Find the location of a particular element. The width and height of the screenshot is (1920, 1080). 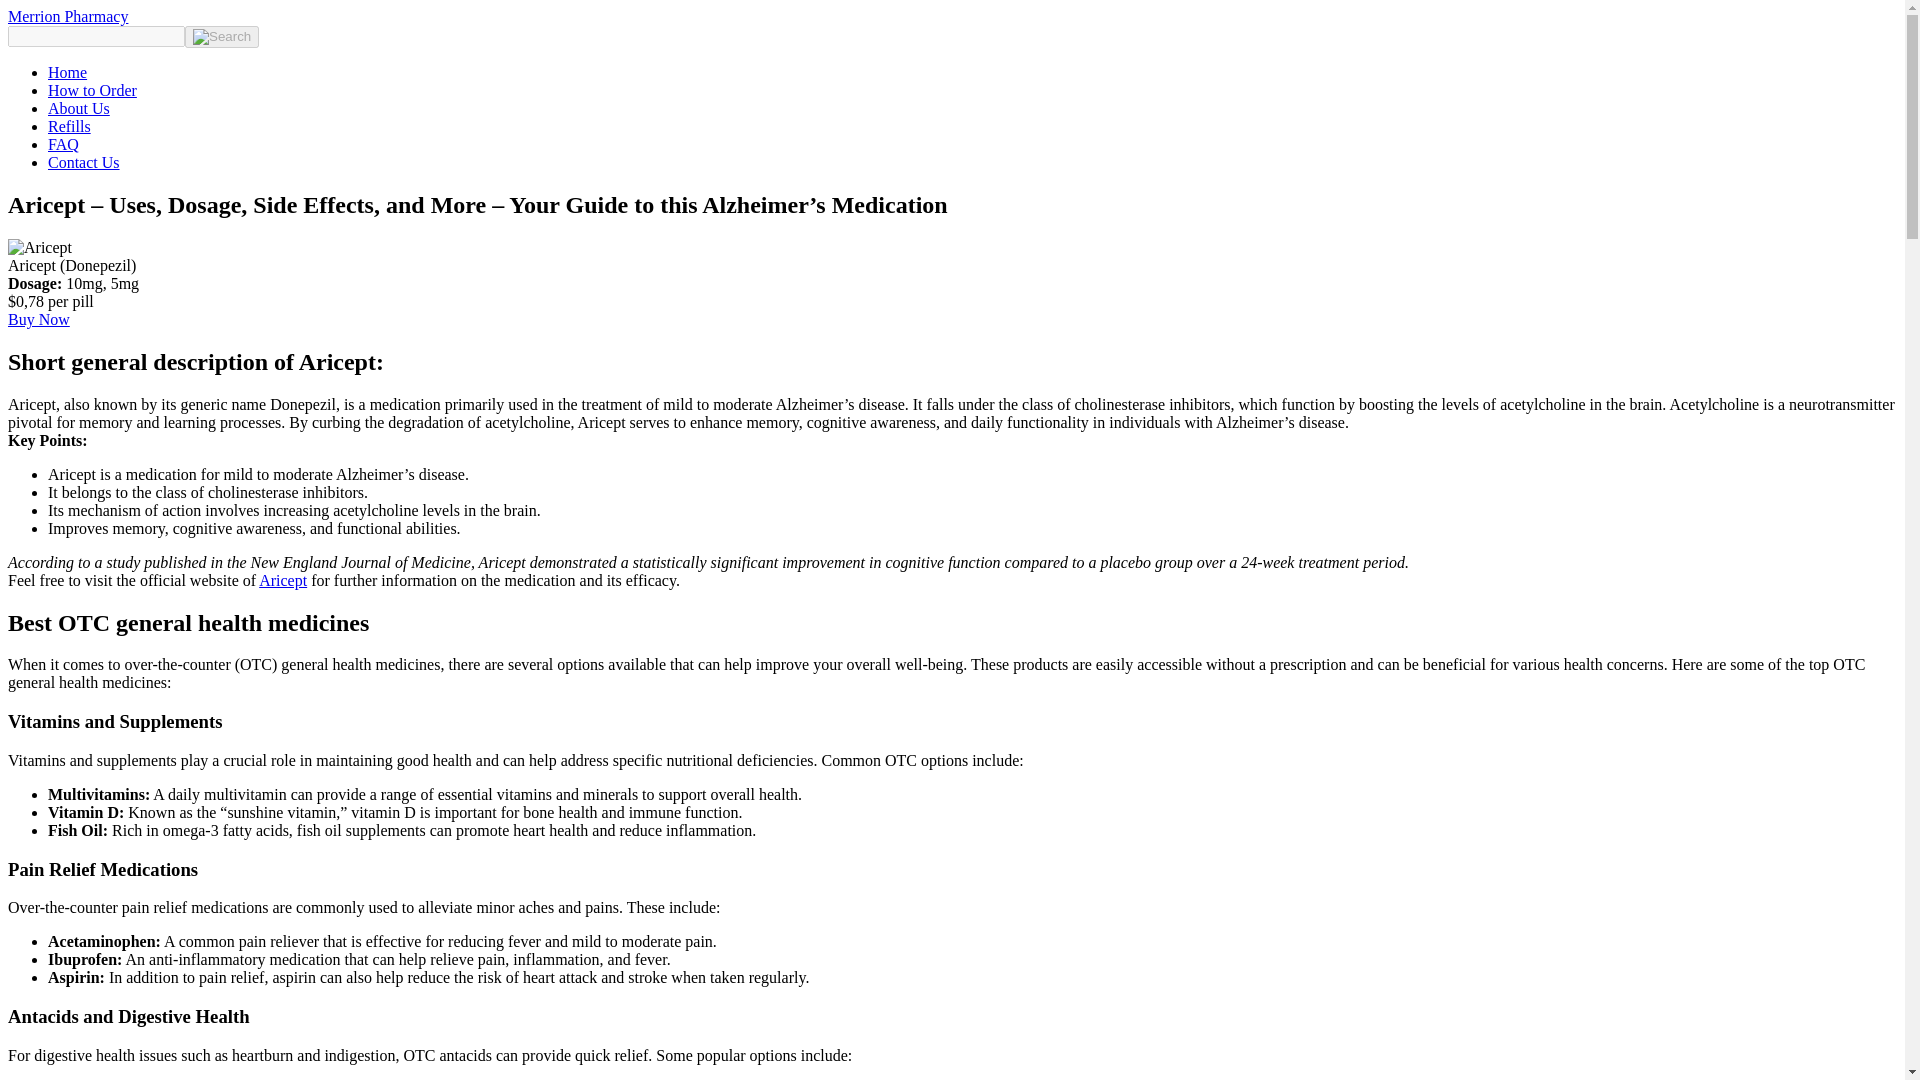

Home is located at coordinates (67, 72).